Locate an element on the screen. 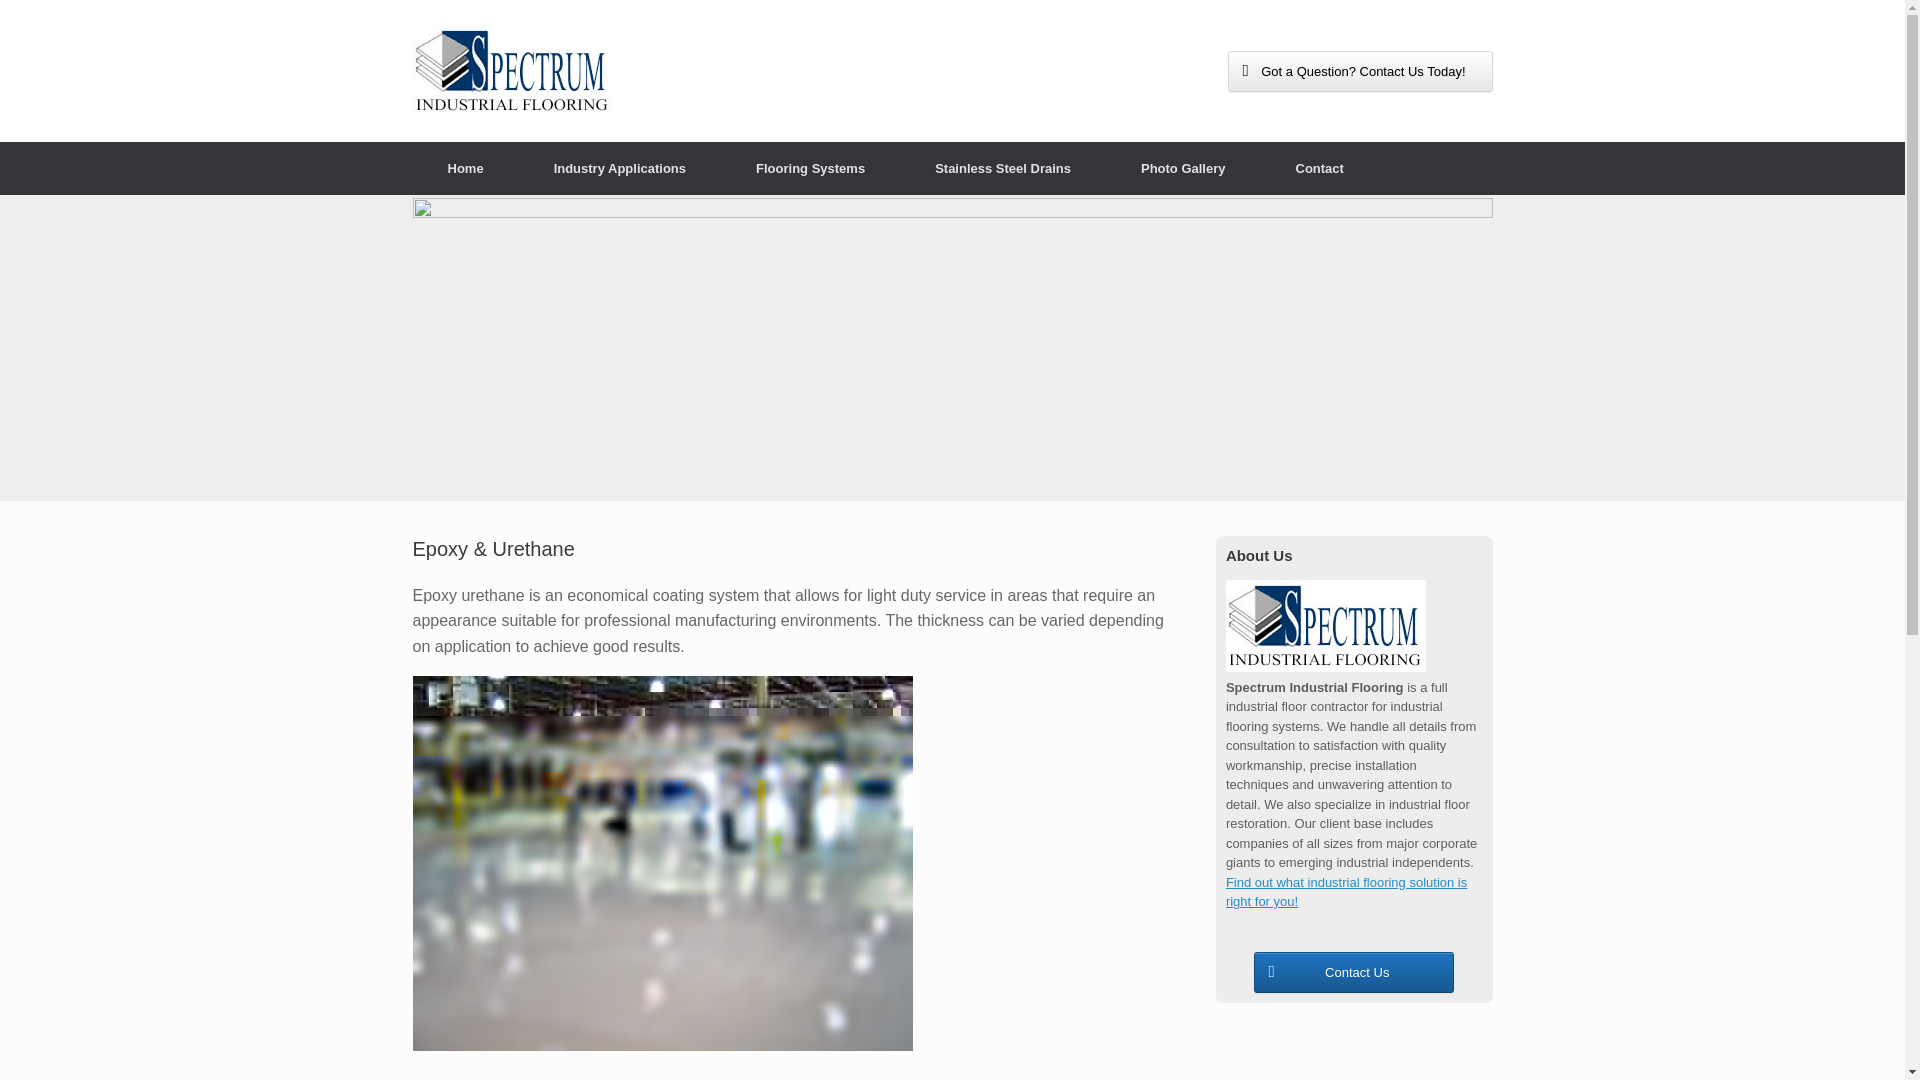 The image size is (1920, 1080). Find out what industrial flooring solution is right for you! is located at coordinates (1346, 892).